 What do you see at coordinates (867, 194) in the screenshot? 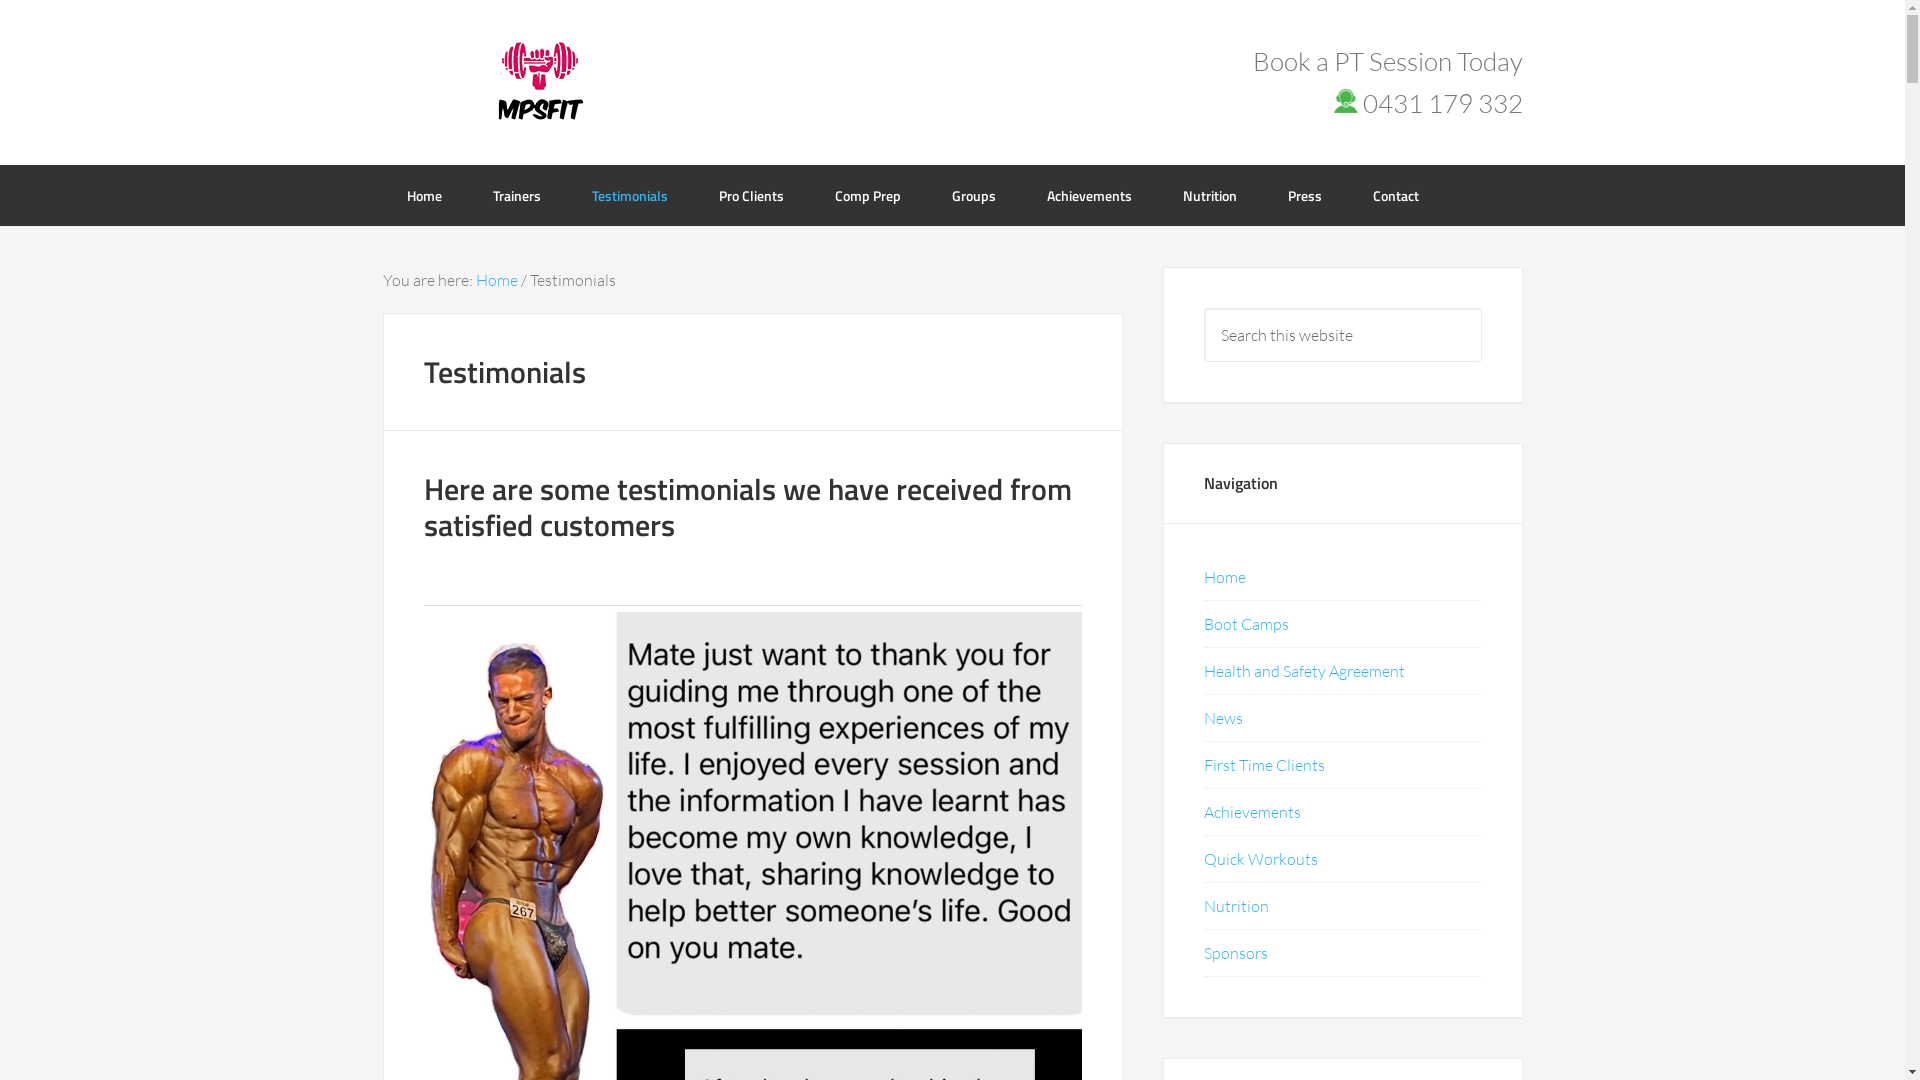
I see `Comp Prep` at bounding box center [867, 194].